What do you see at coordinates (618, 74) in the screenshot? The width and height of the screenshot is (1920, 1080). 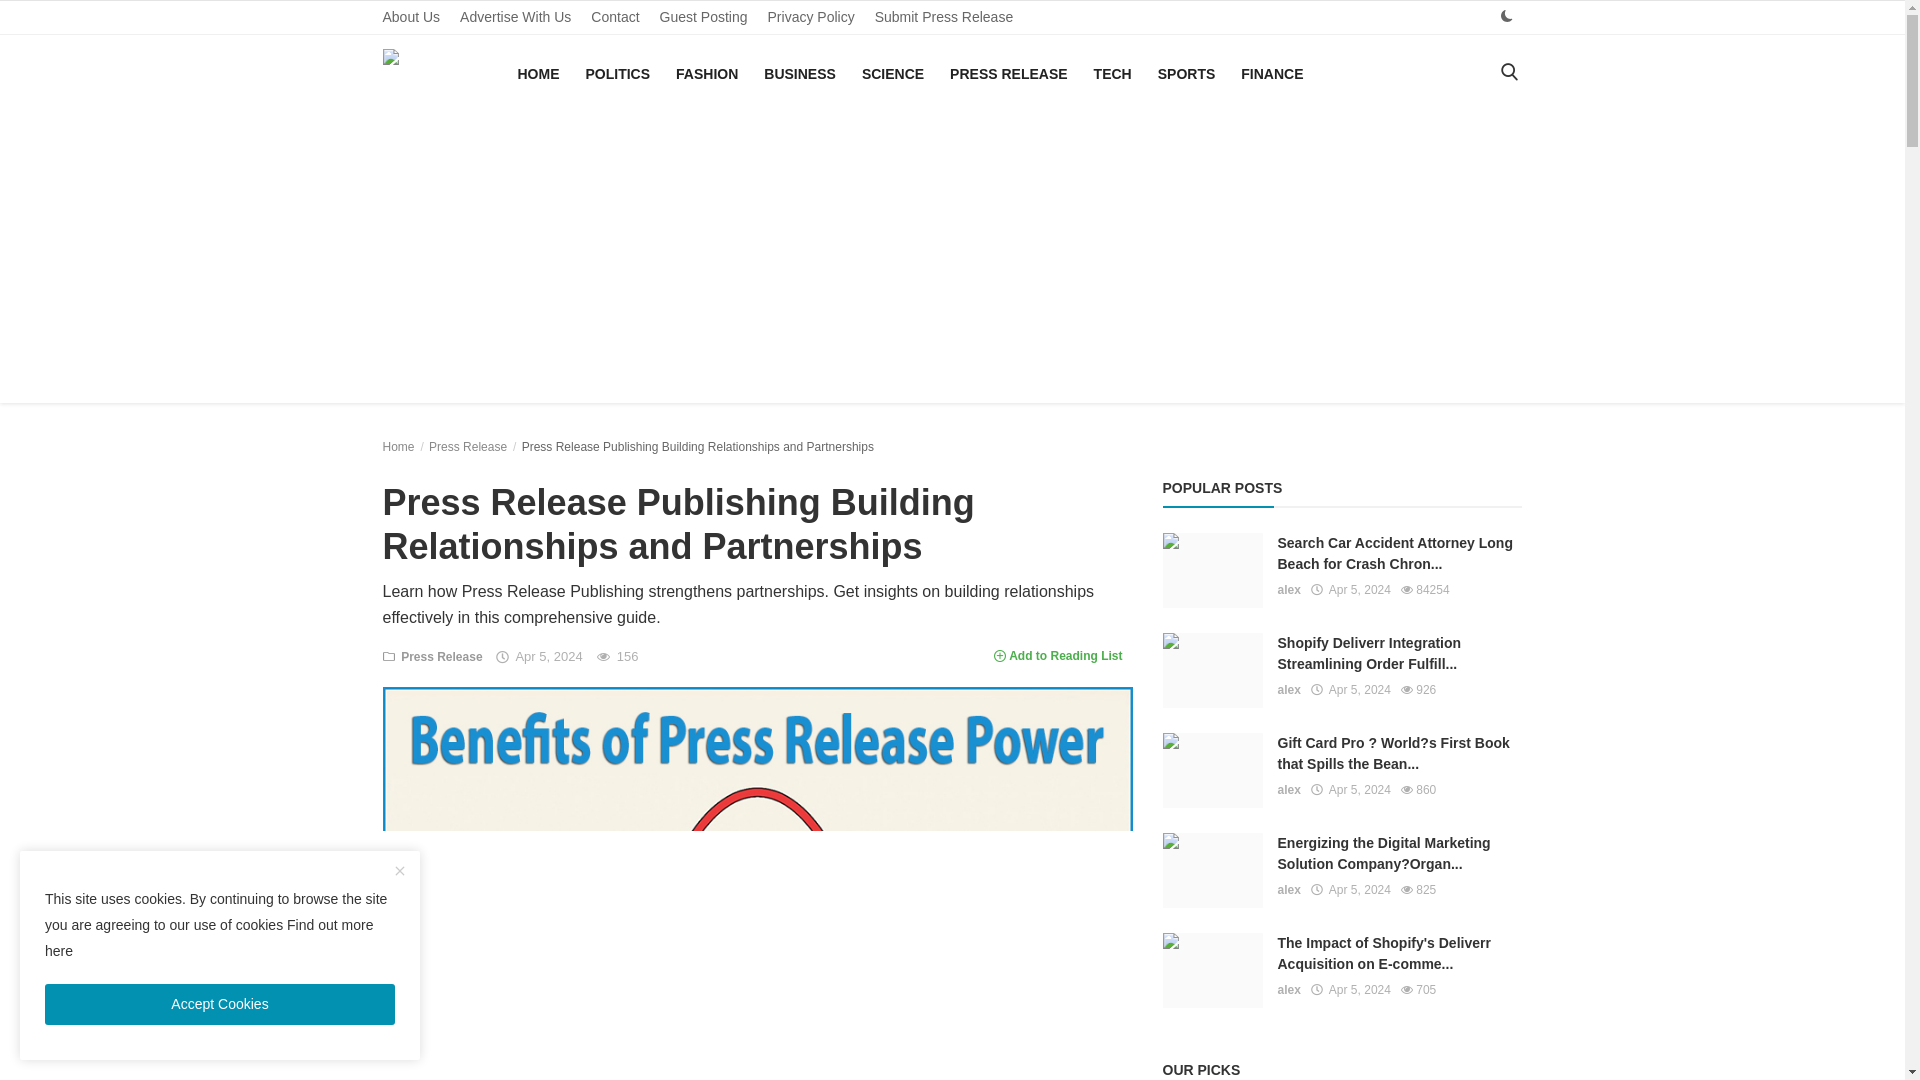 I see `POLITICS` at bounding box center [618, 74].